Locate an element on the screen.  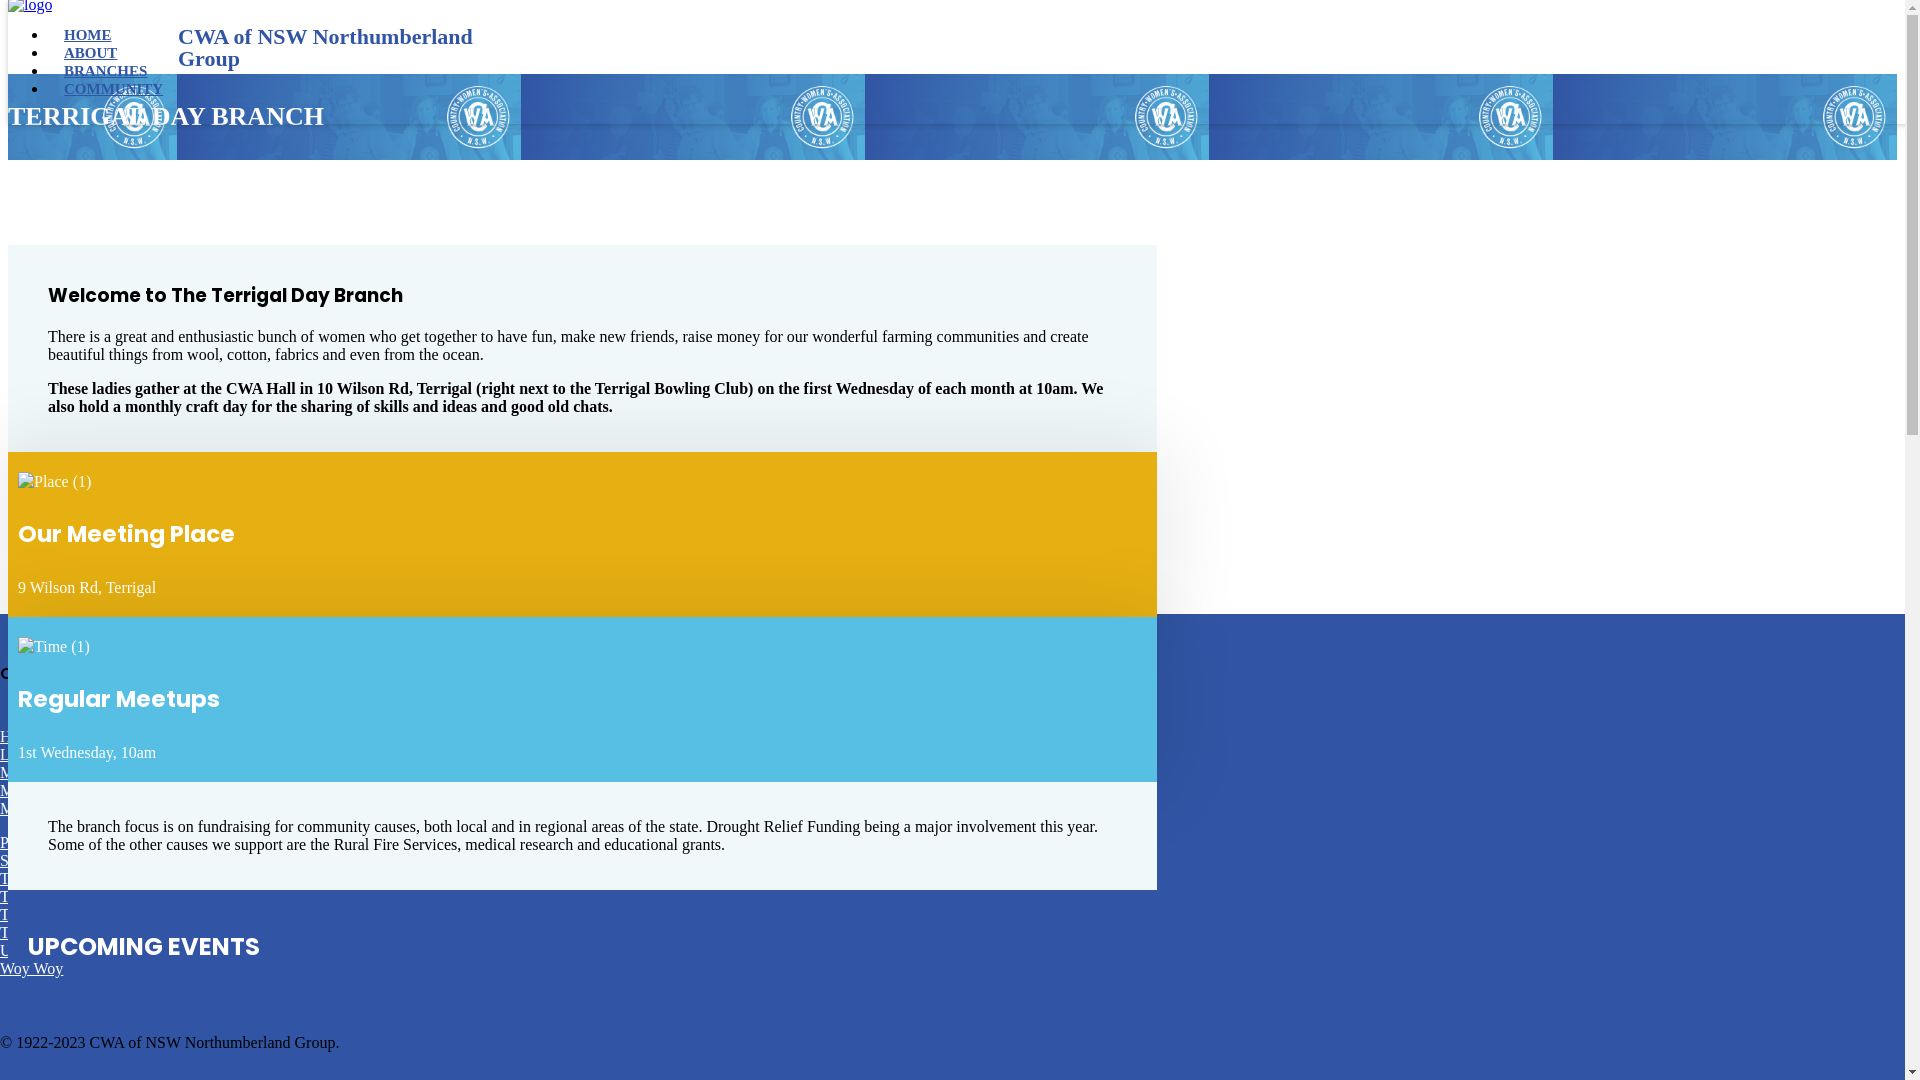
Umina Beach is located at coordinates (44, 950).